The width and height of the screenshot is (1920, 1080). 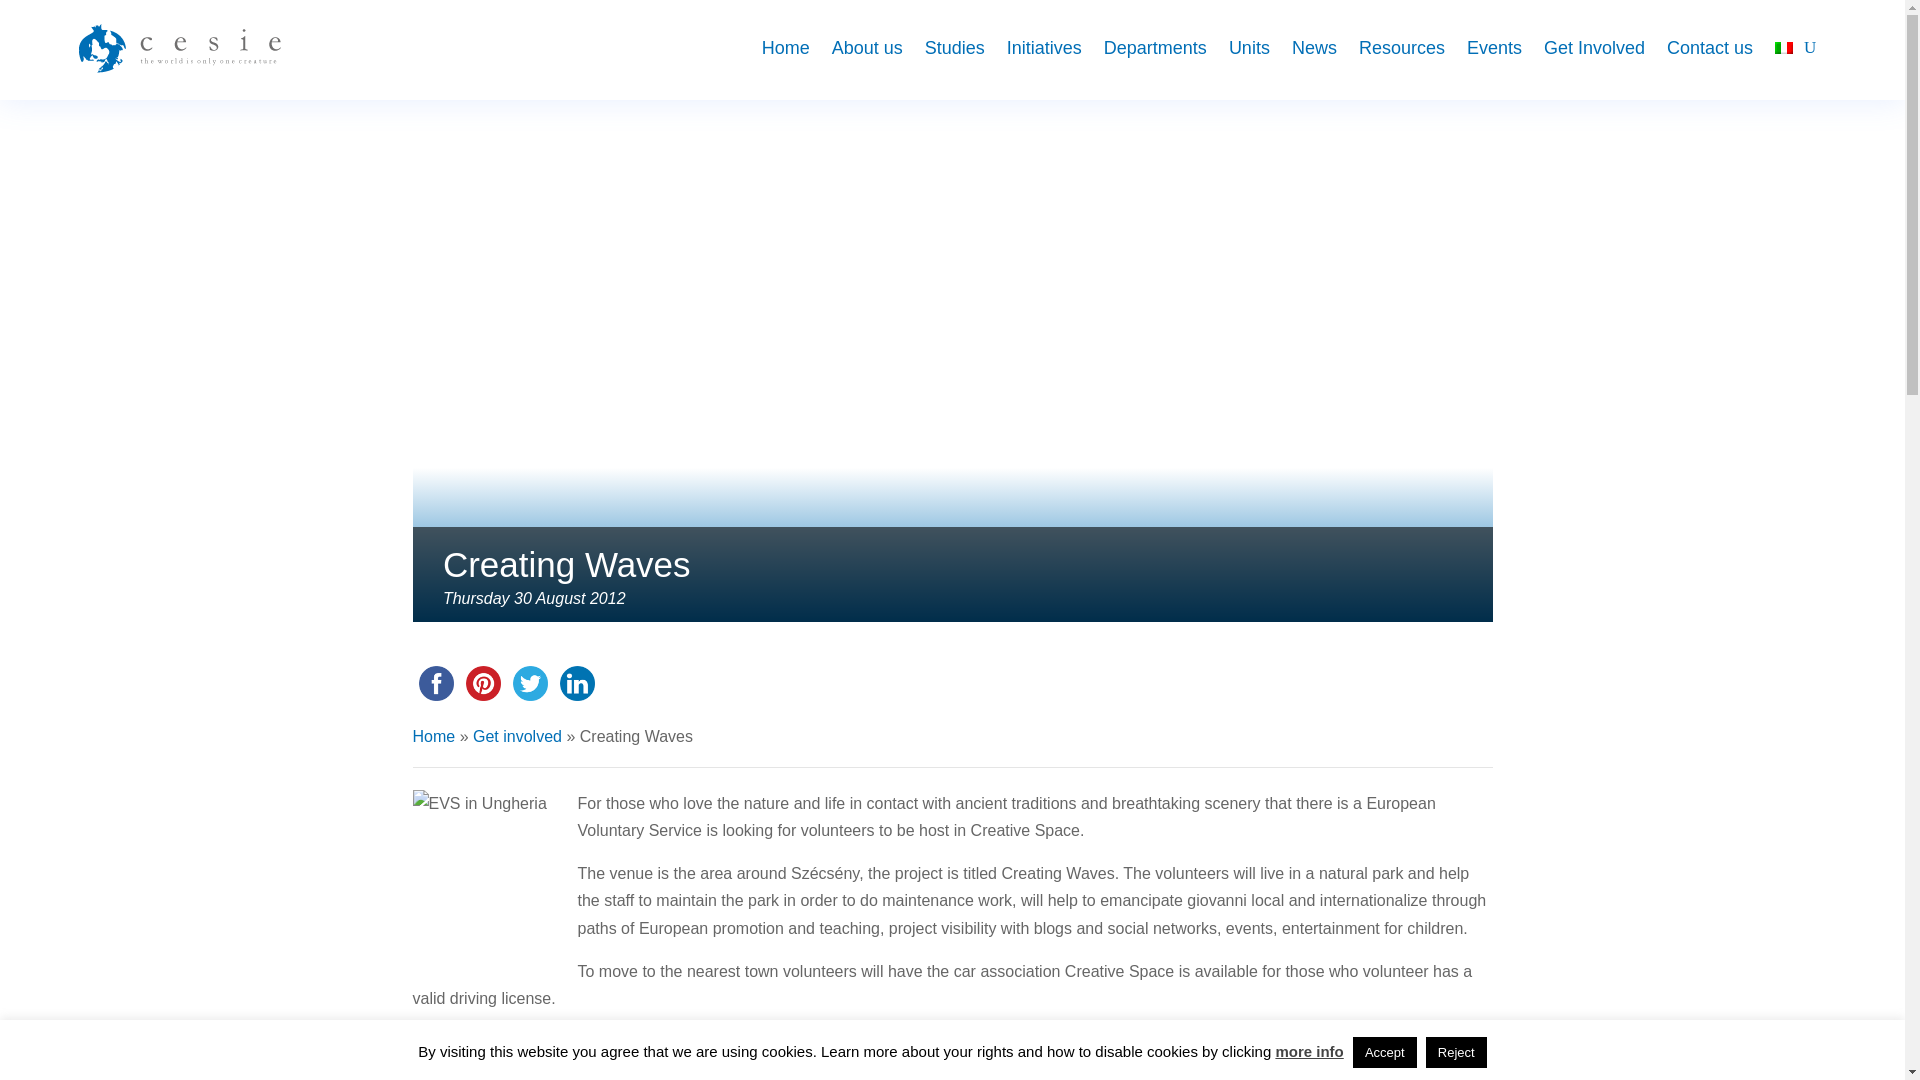 What do you see at coordinates (483, 683) in the screenshot?
I see `pinterest` at bounding box center [483, 683].